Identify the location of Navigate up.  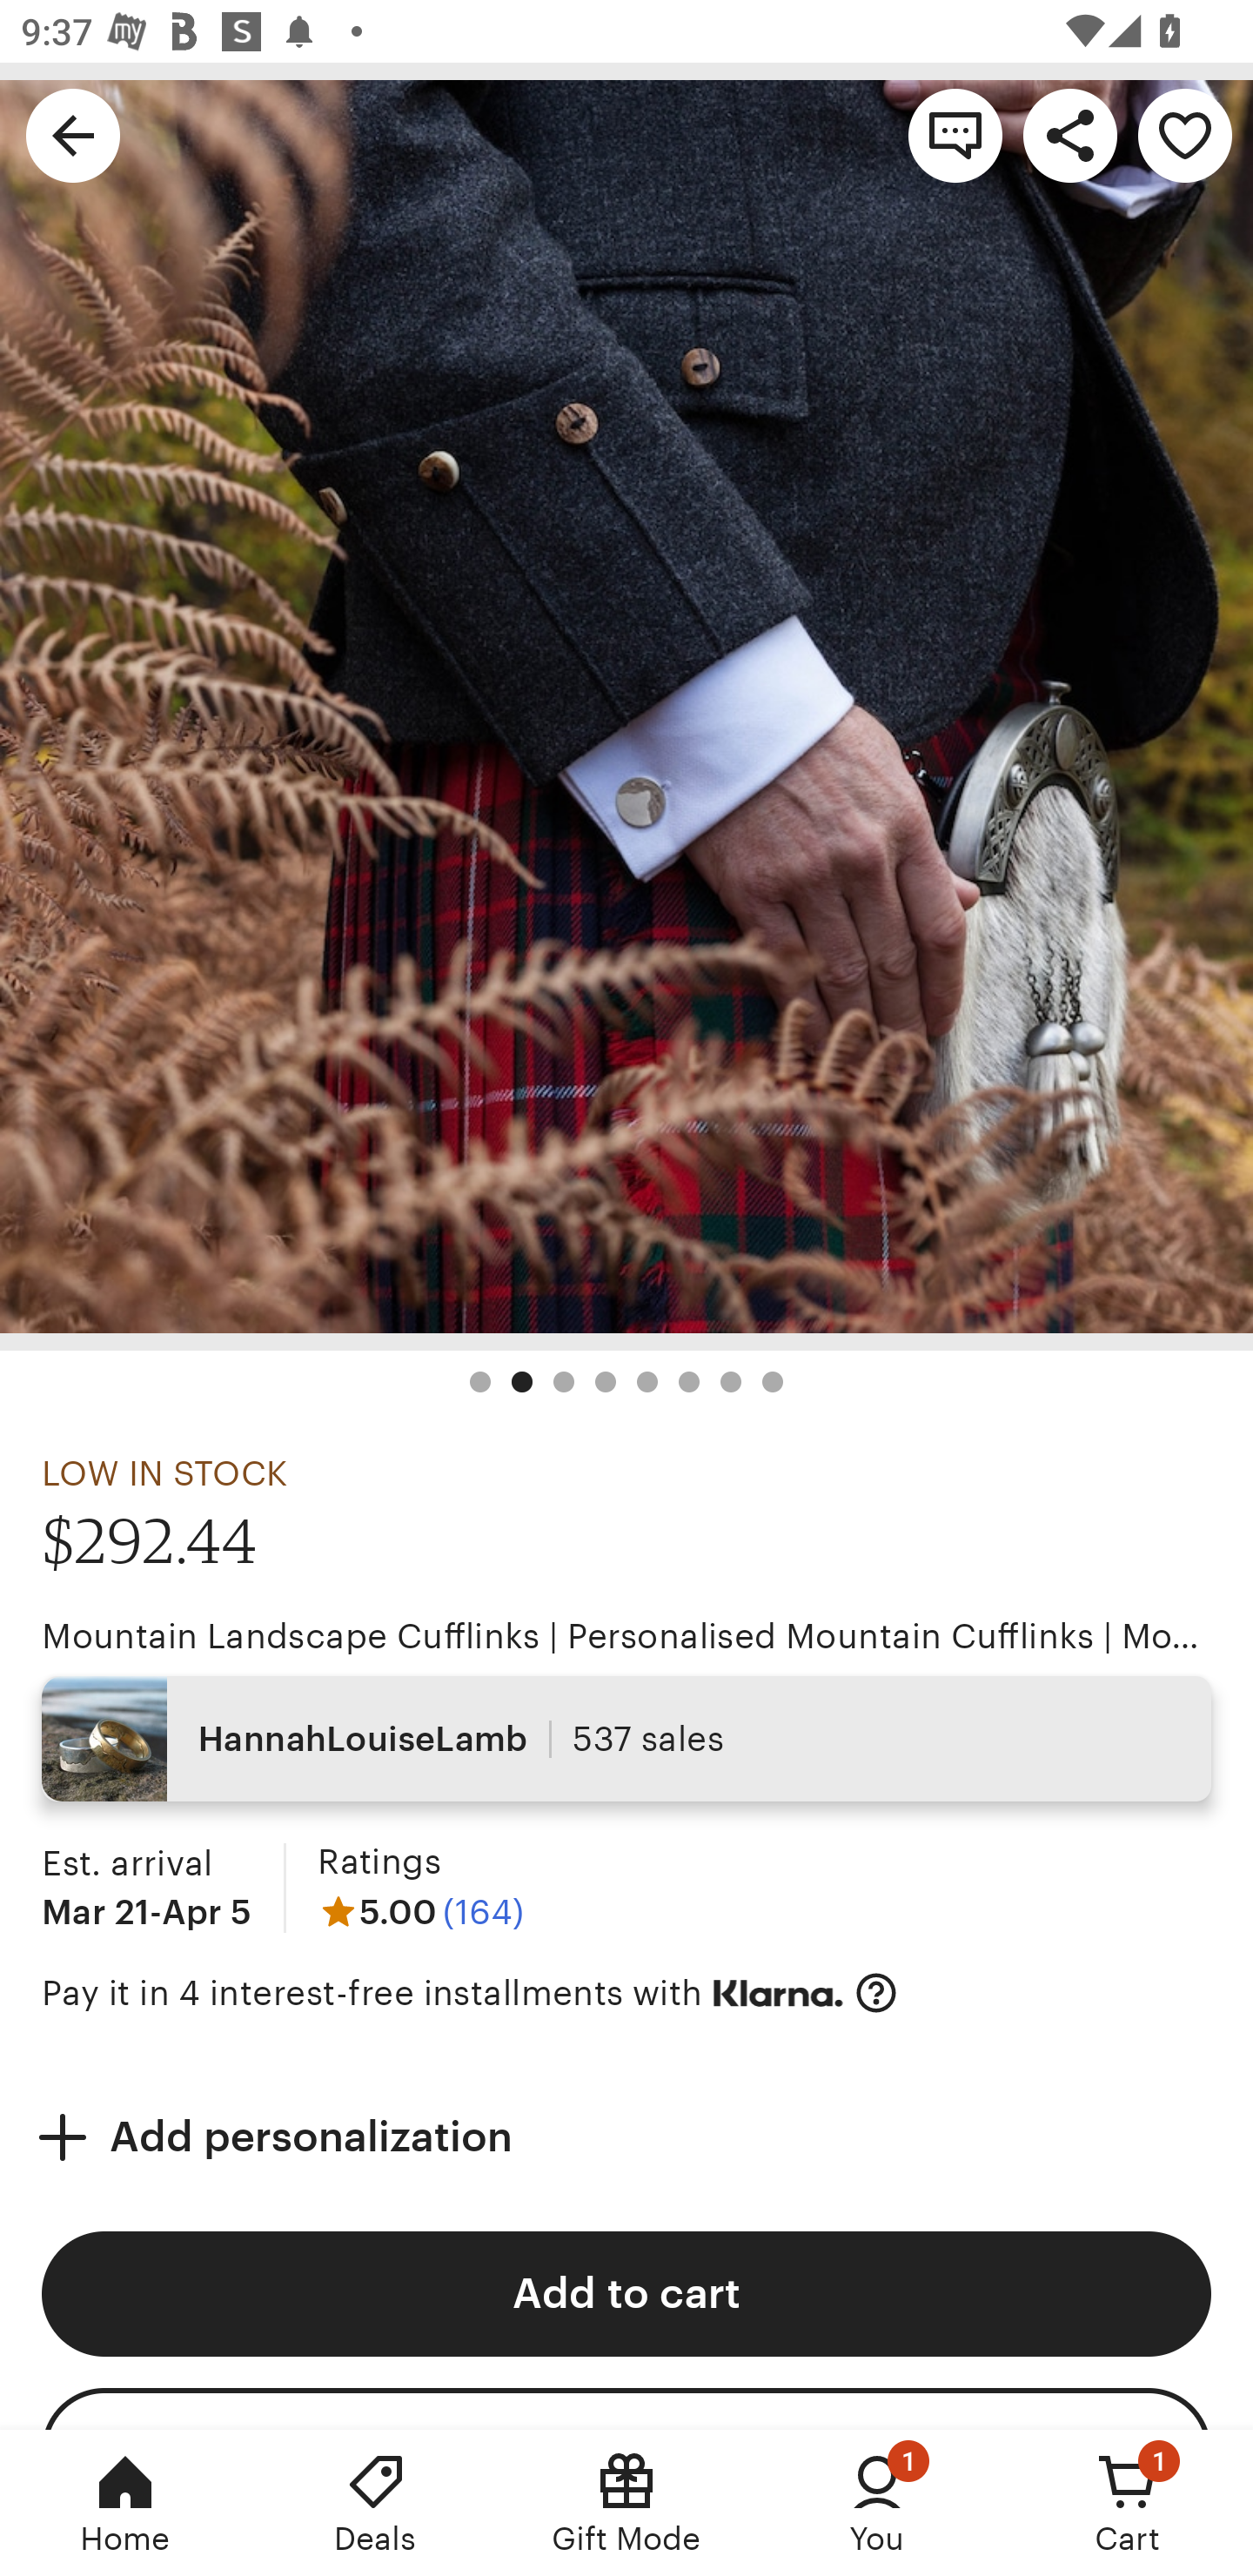
(73, 134).